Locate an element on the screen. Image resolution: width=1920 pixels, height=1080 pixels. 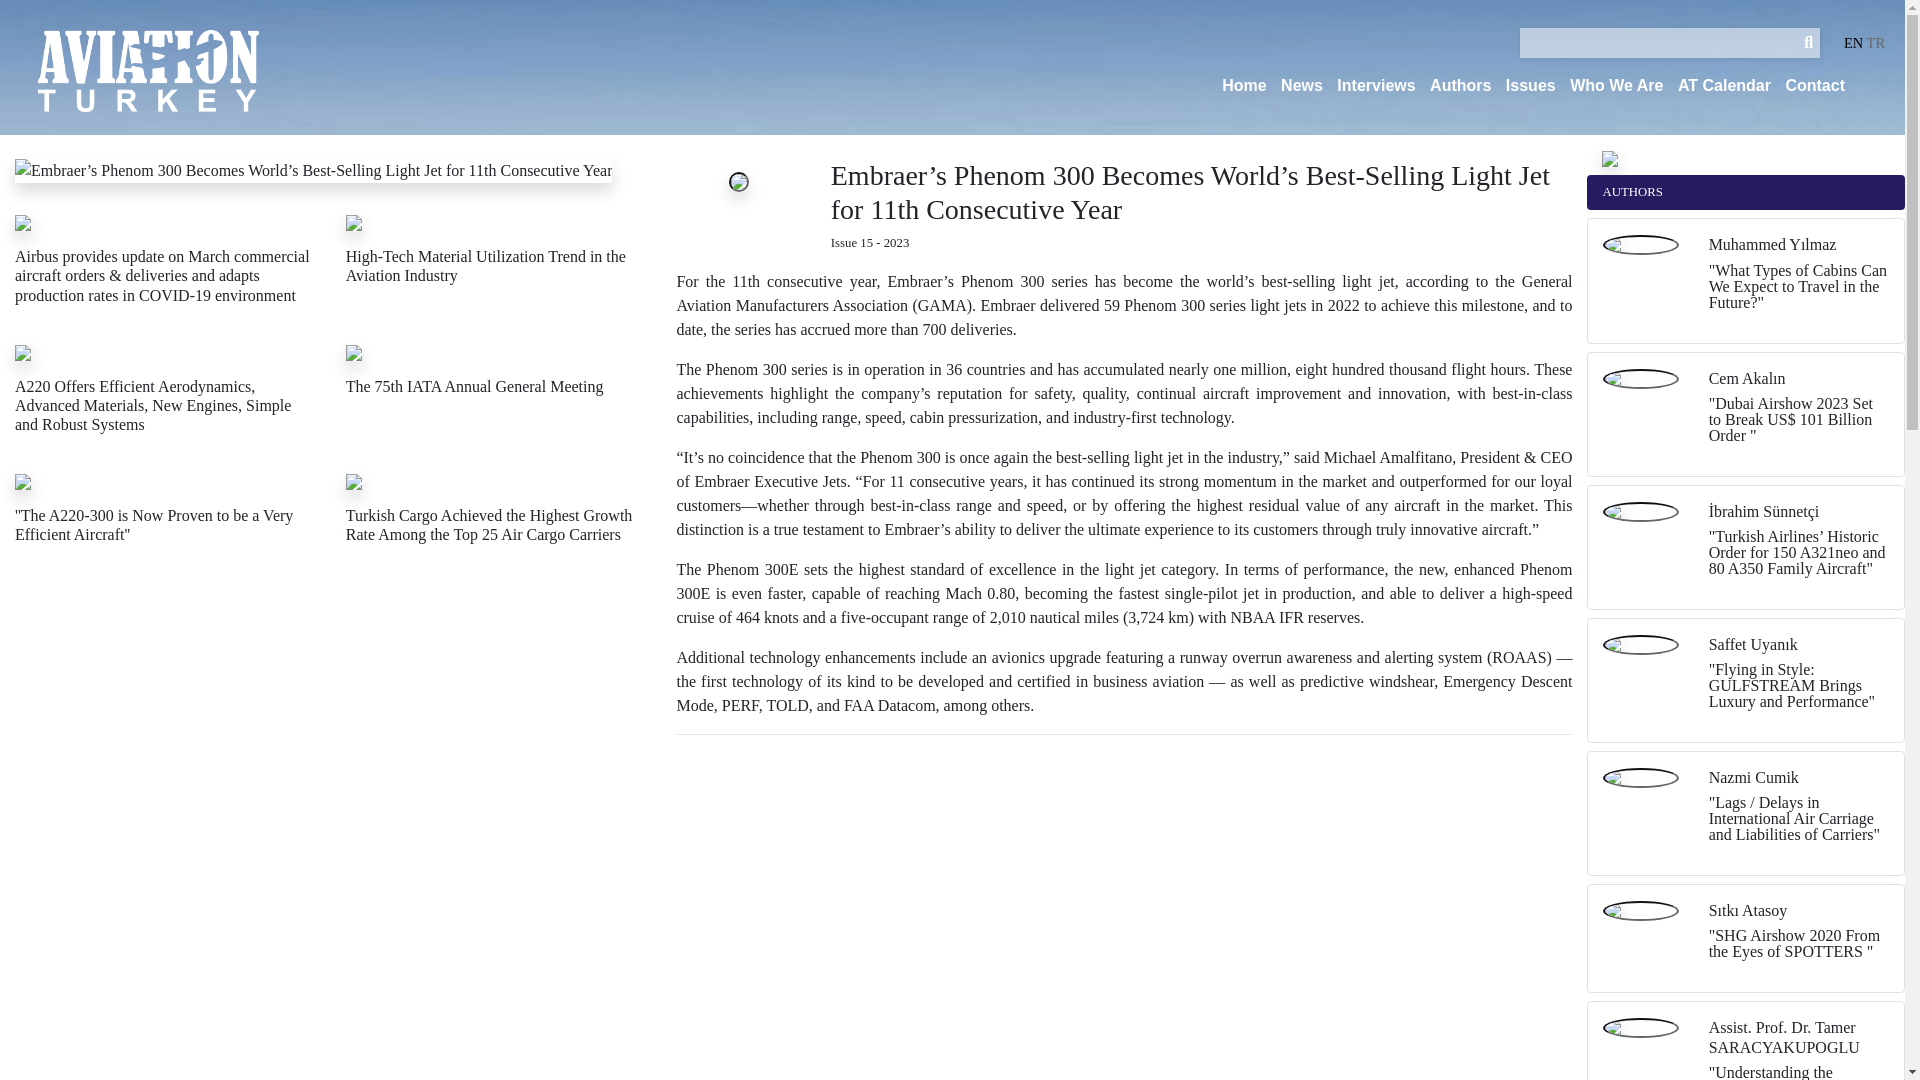
Contact is located at coordinates (1815, 86).